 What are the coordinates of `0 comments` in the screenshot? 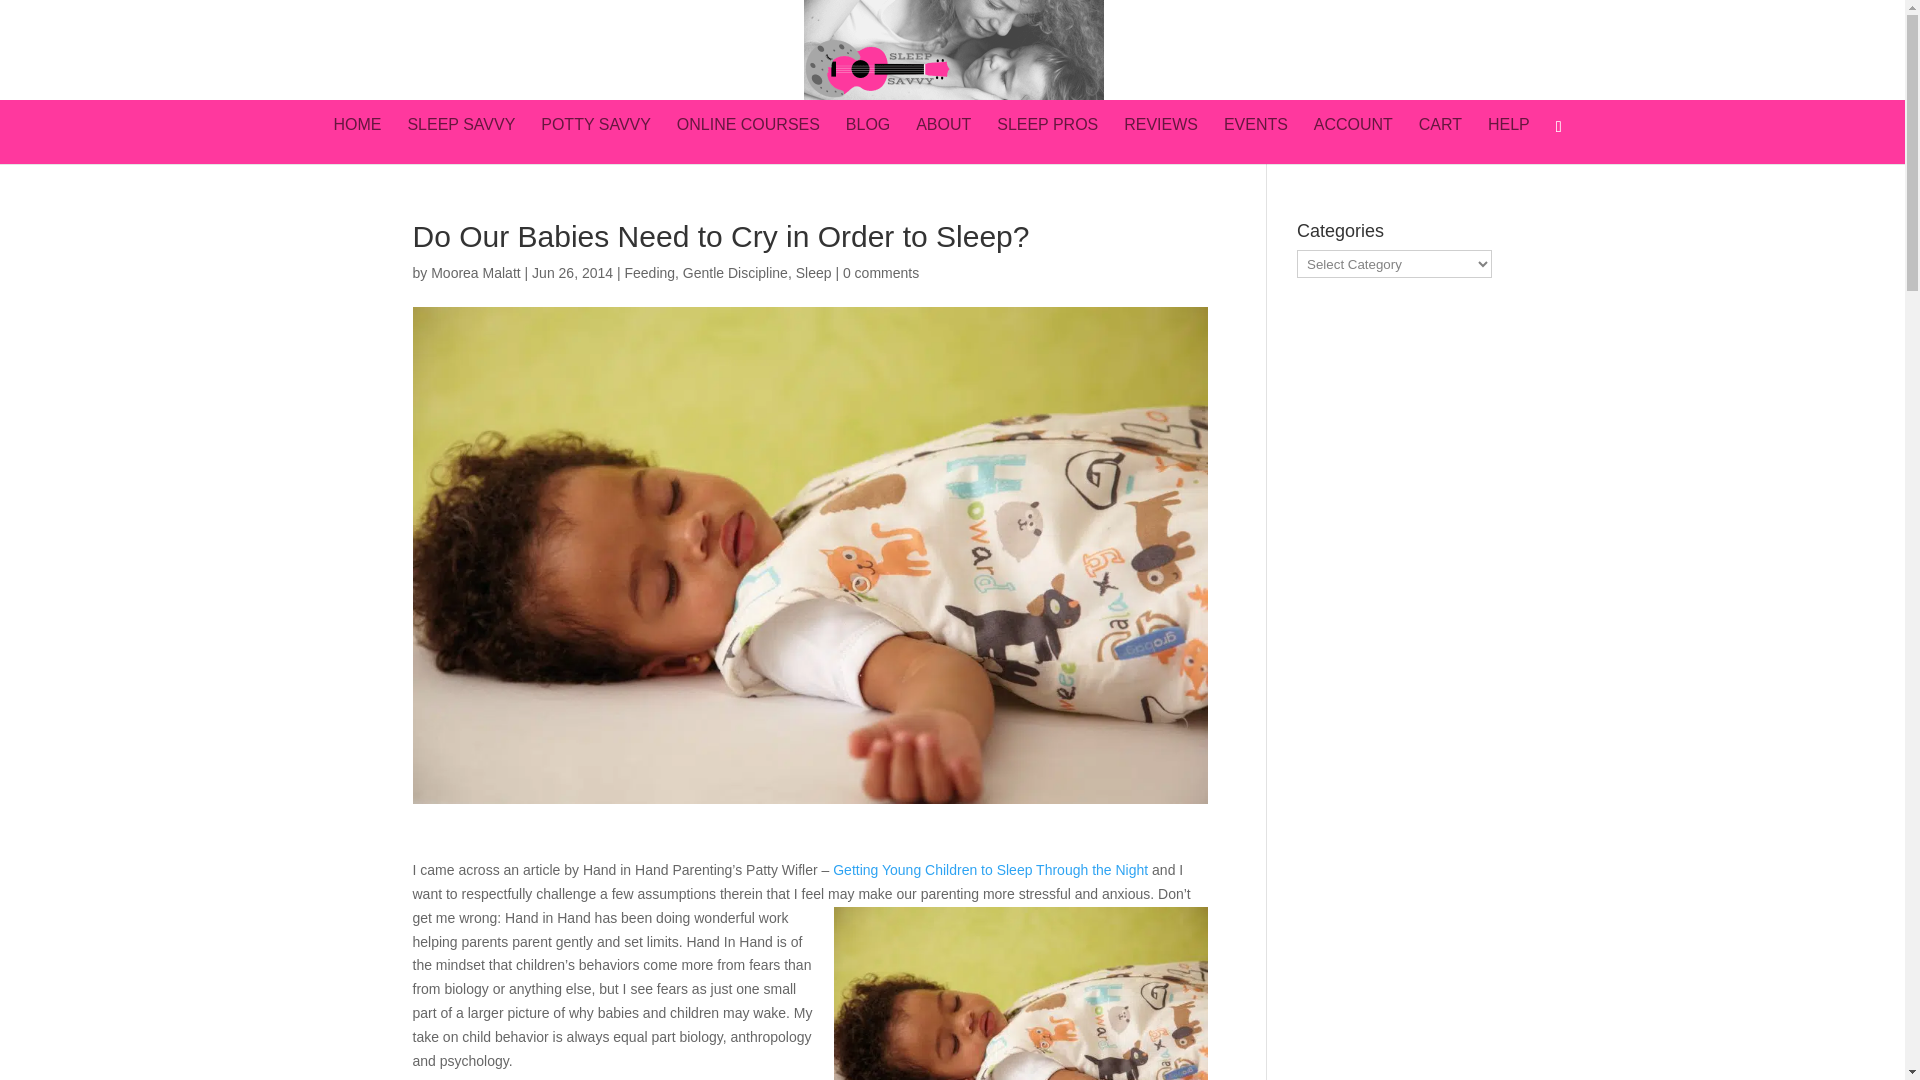 It's located at (880, 272).